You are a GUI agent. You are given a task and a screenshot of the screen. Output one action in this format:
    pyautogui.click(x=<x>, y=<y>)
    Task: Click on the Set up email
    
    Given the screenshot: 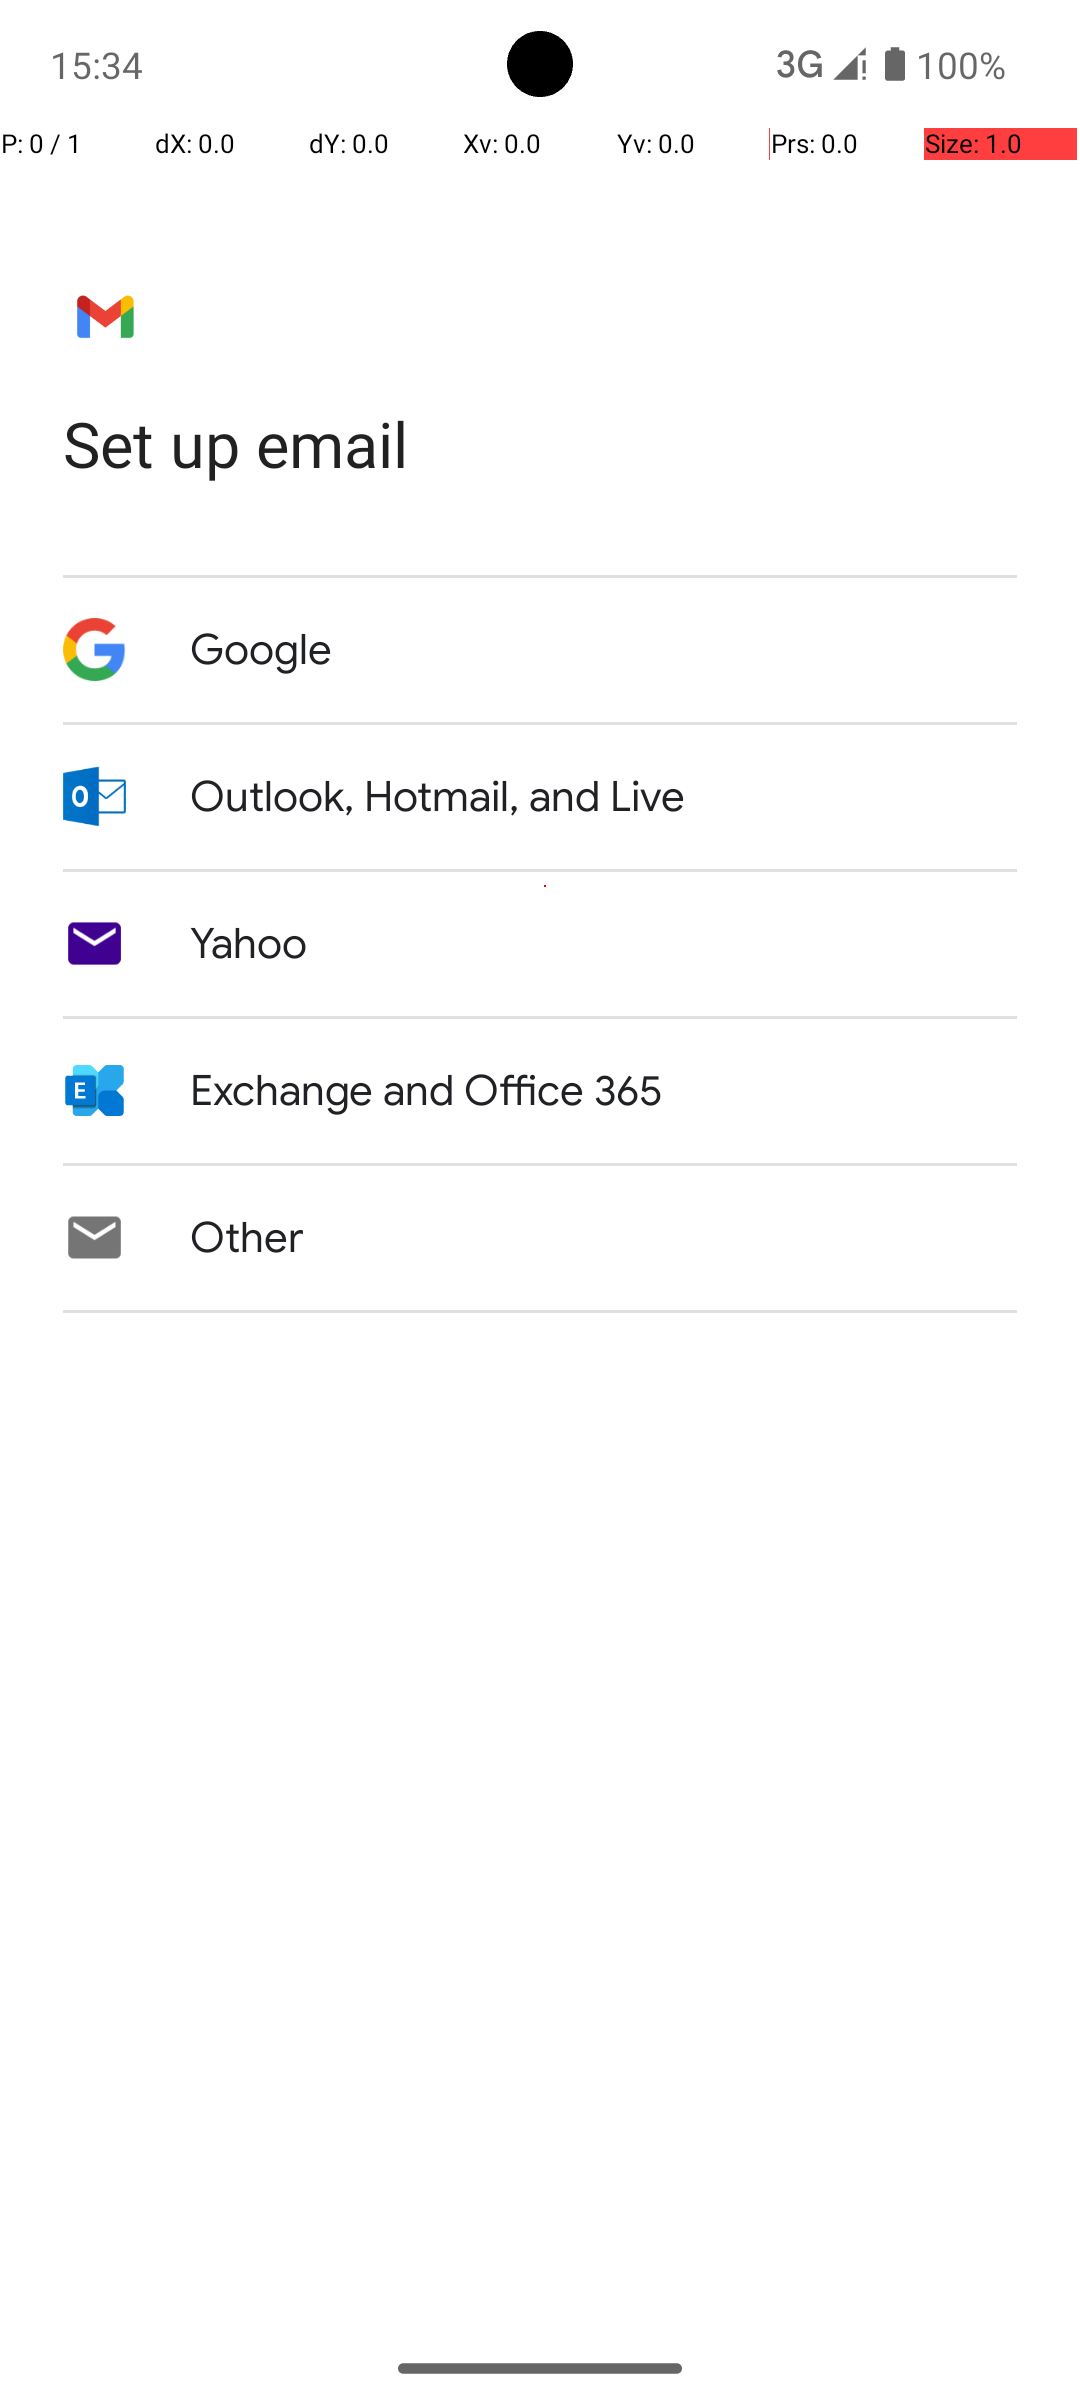 What is the action you would take?
    pyautogui.click(x=540, y=444)
    